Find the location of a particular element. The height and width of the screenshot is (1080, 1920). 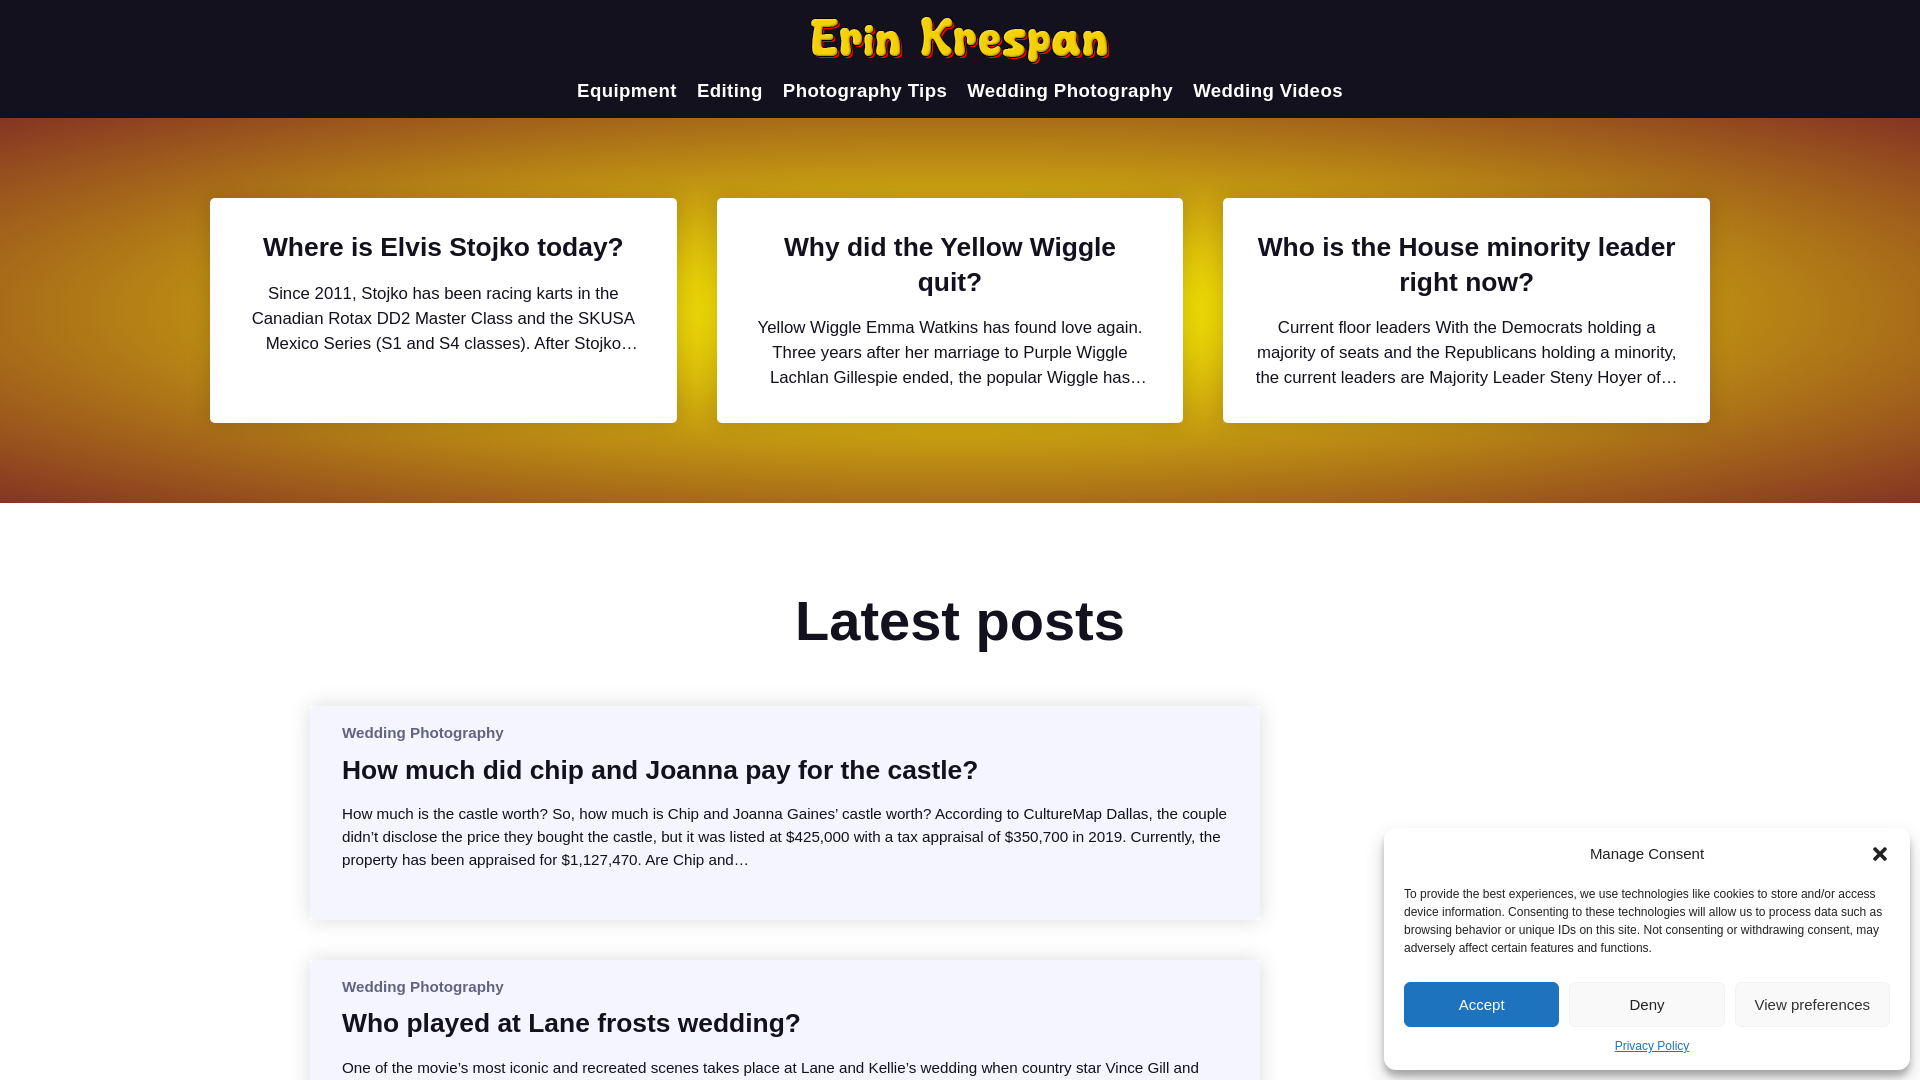

Wedding Photography is located at coordinates (422, 732).